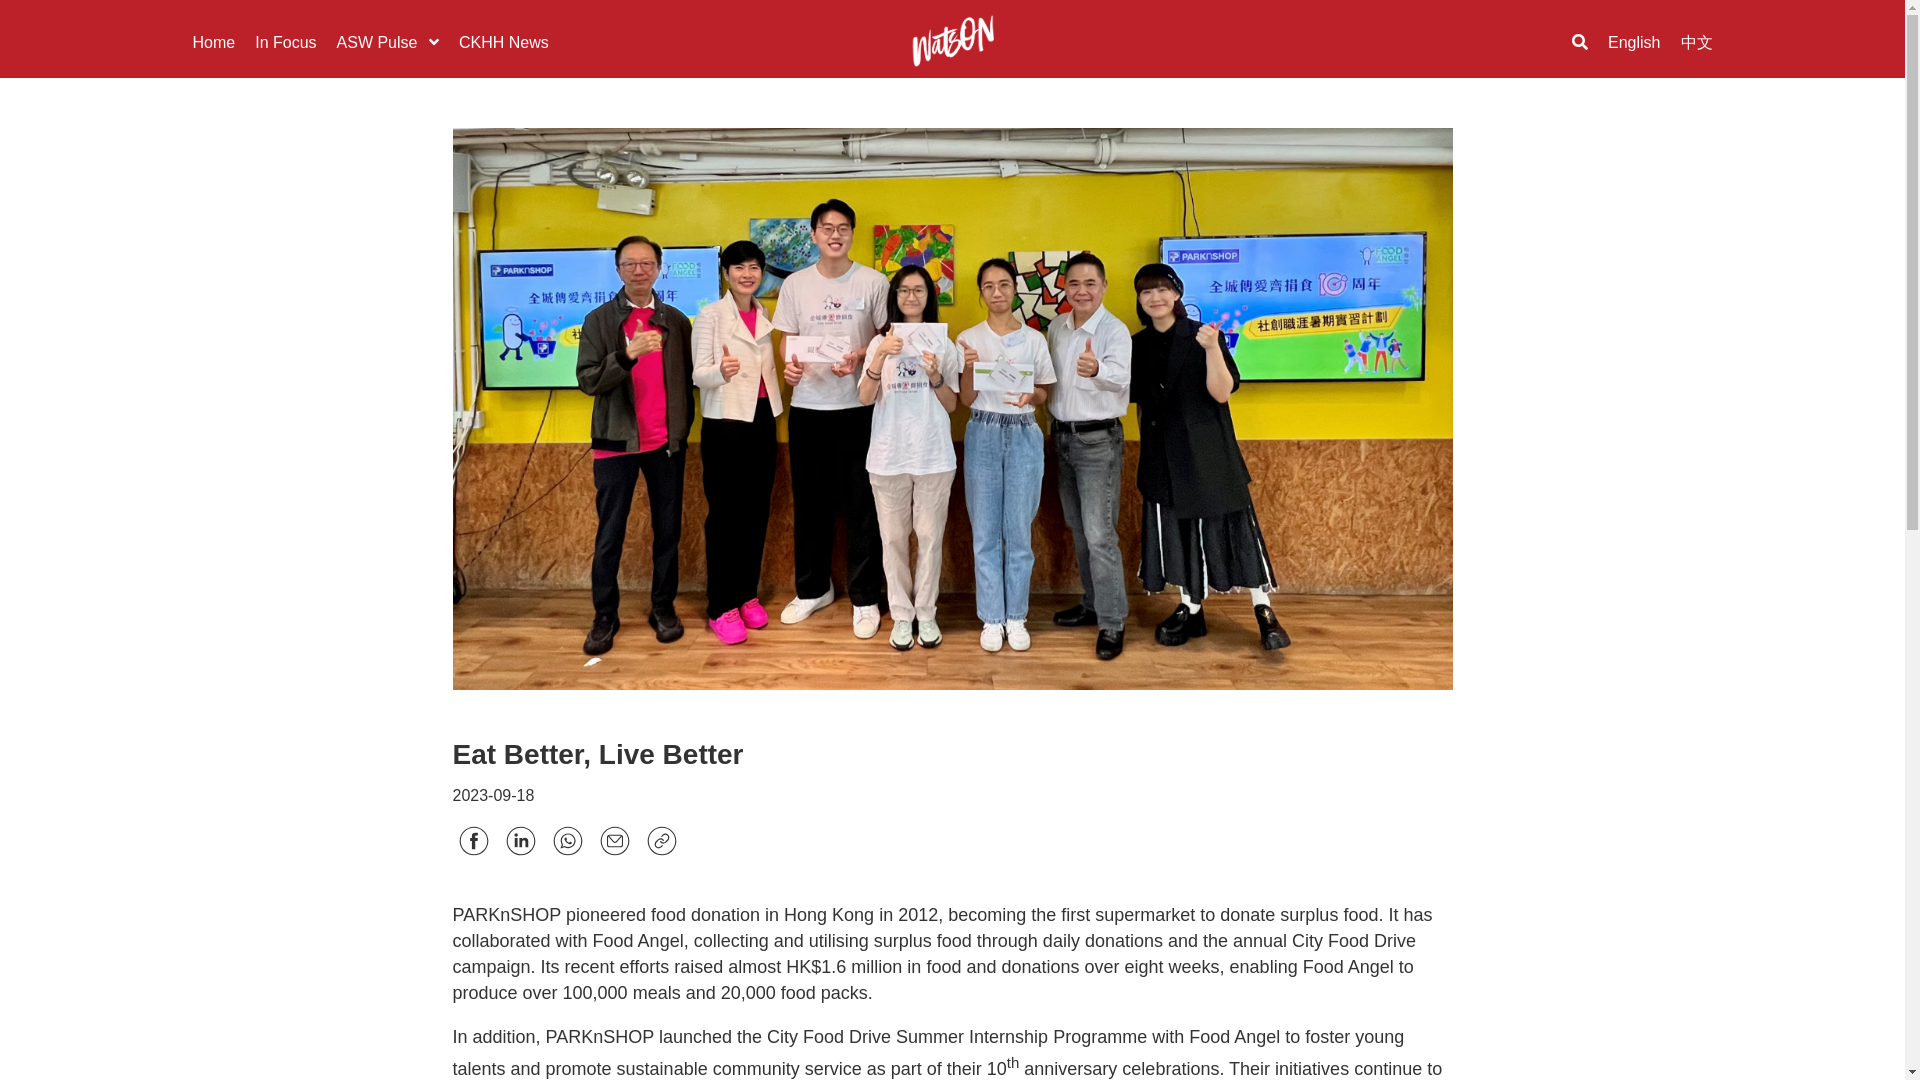 The height and width of the screenshot is (1080, 1920). I want to click on English, so click(1634, 41).